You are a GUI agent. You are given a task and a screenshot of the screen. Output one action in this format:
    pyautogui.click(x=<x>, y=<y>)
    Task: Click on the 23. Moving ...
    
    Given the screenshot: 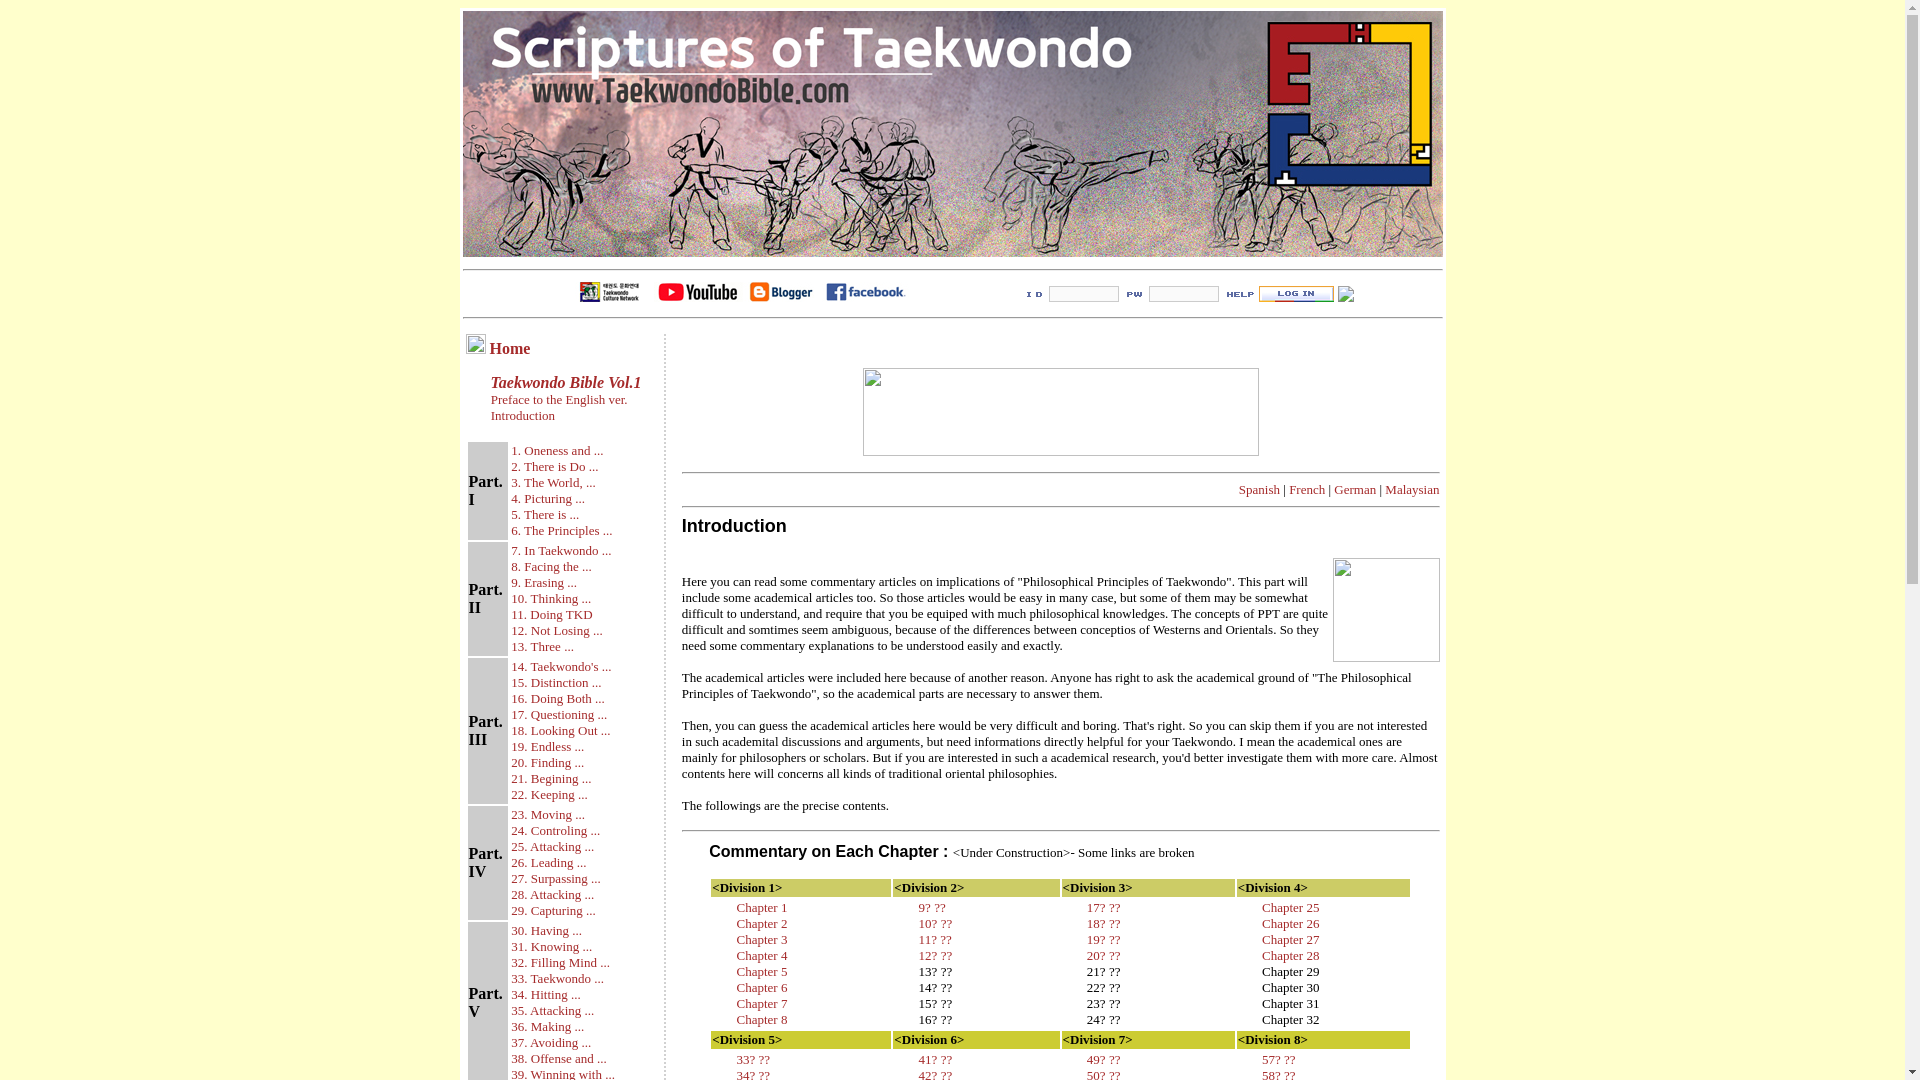 What is the action you would take?
    pyautogui.click(x=548, y=814)
    